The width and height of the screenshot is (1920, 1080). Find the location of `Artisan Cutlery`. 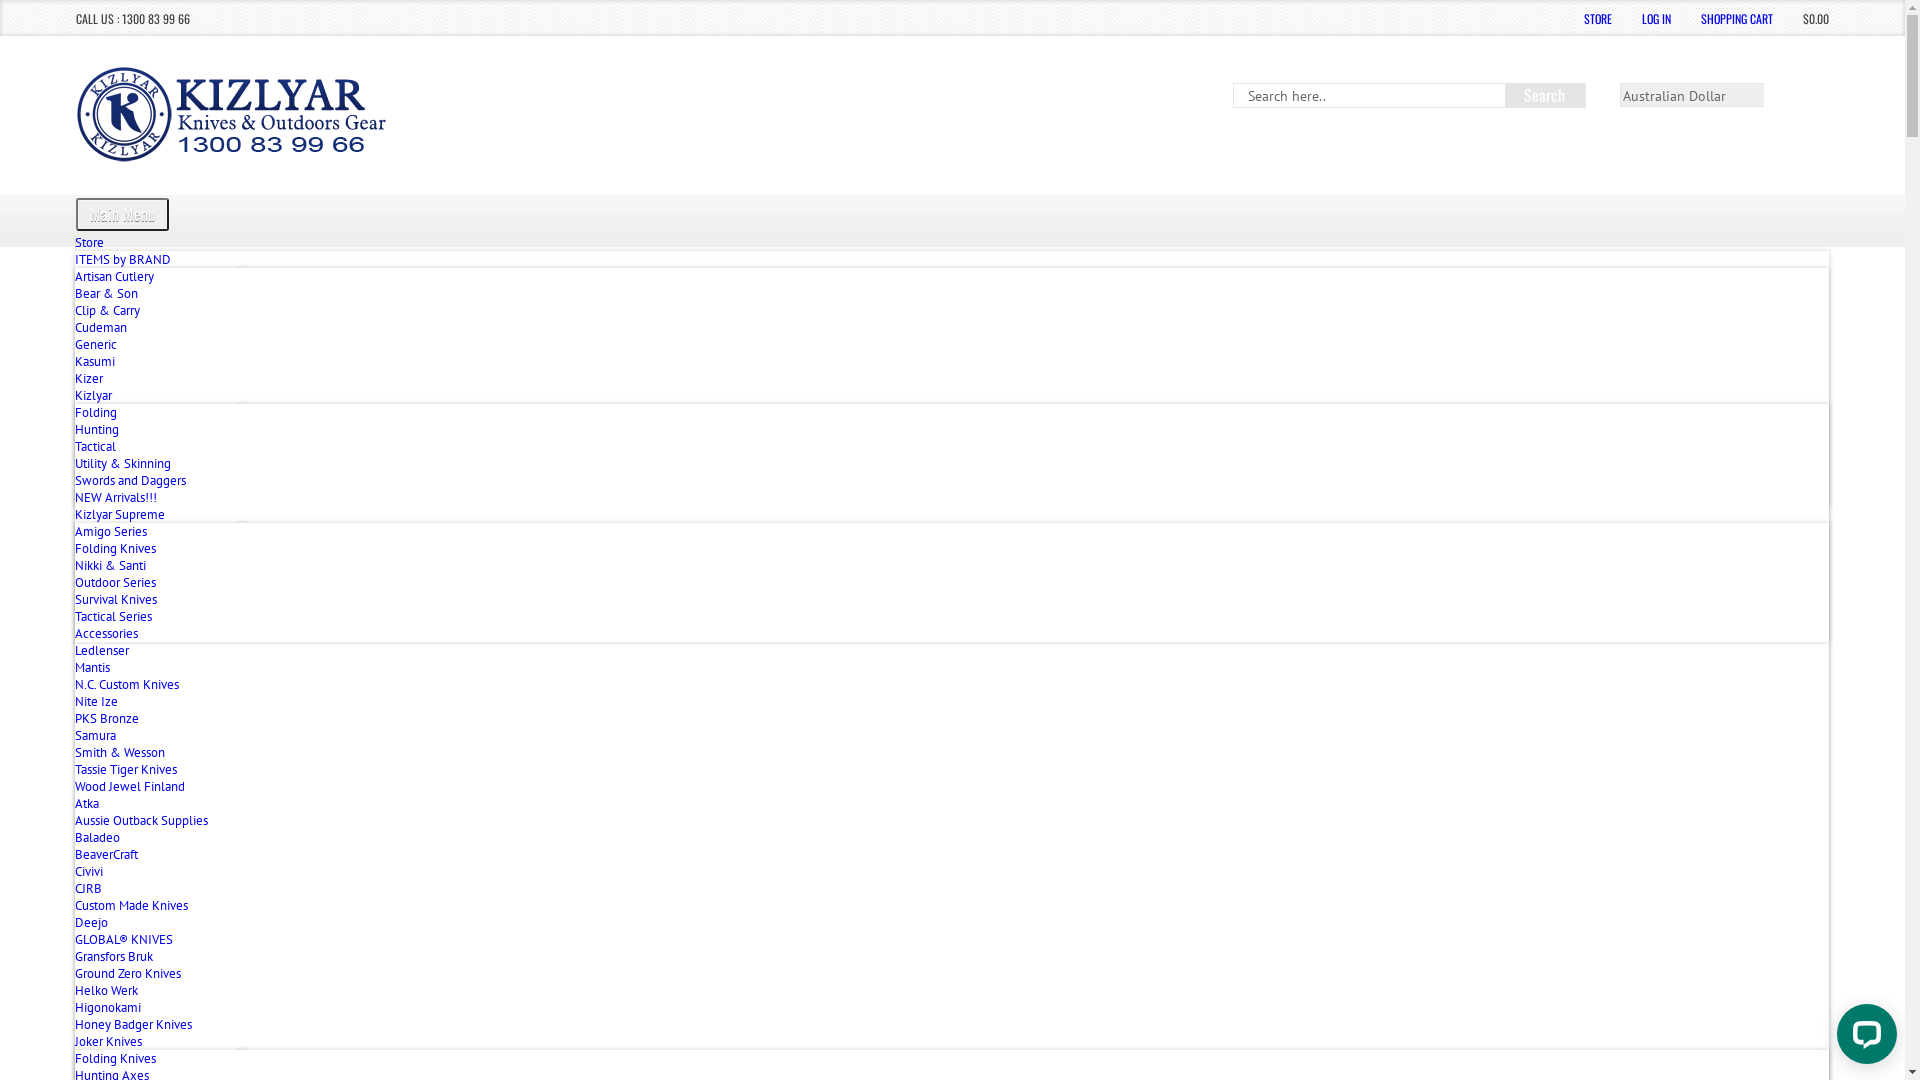

Artisan Cutlery is located at coordinates (952, 276).